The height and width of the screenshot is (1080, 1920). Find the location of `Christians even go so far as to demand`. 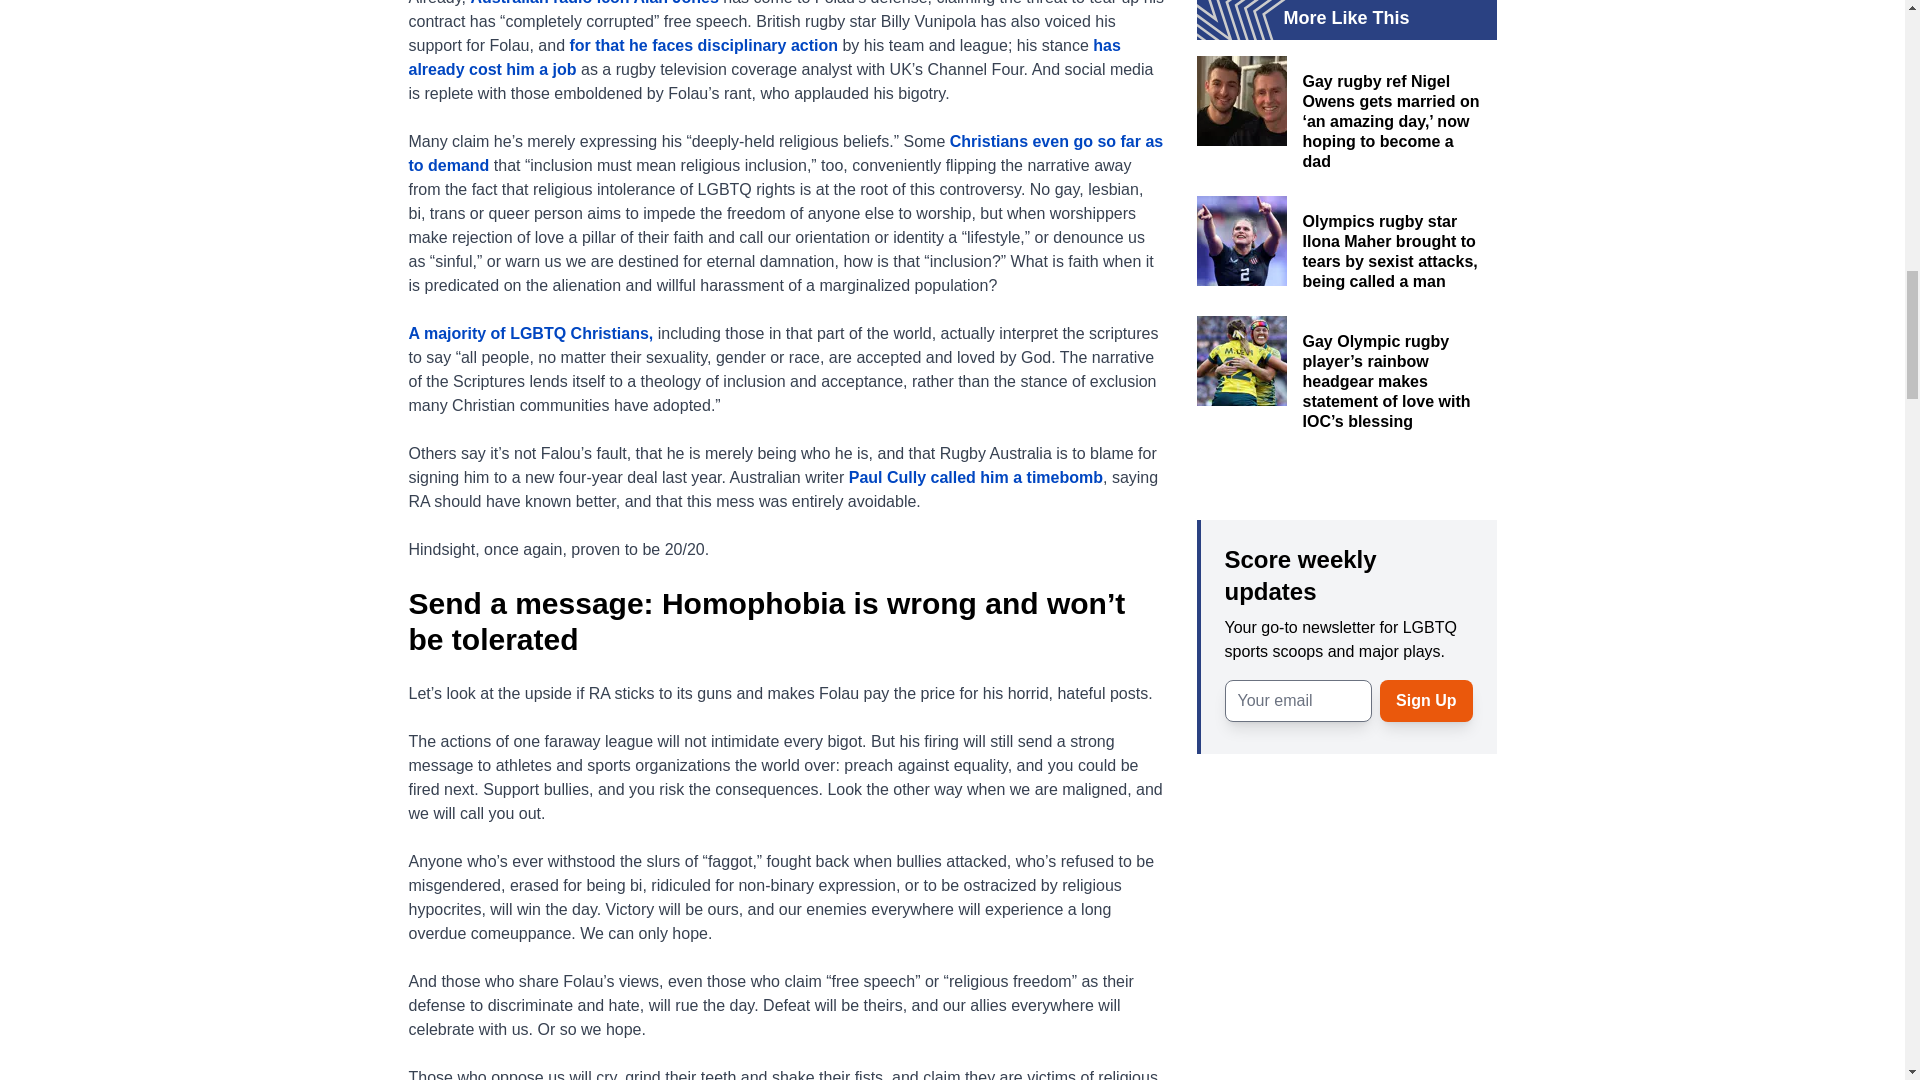

Christians even go so far as to demand is located at coordinates (785, 152).